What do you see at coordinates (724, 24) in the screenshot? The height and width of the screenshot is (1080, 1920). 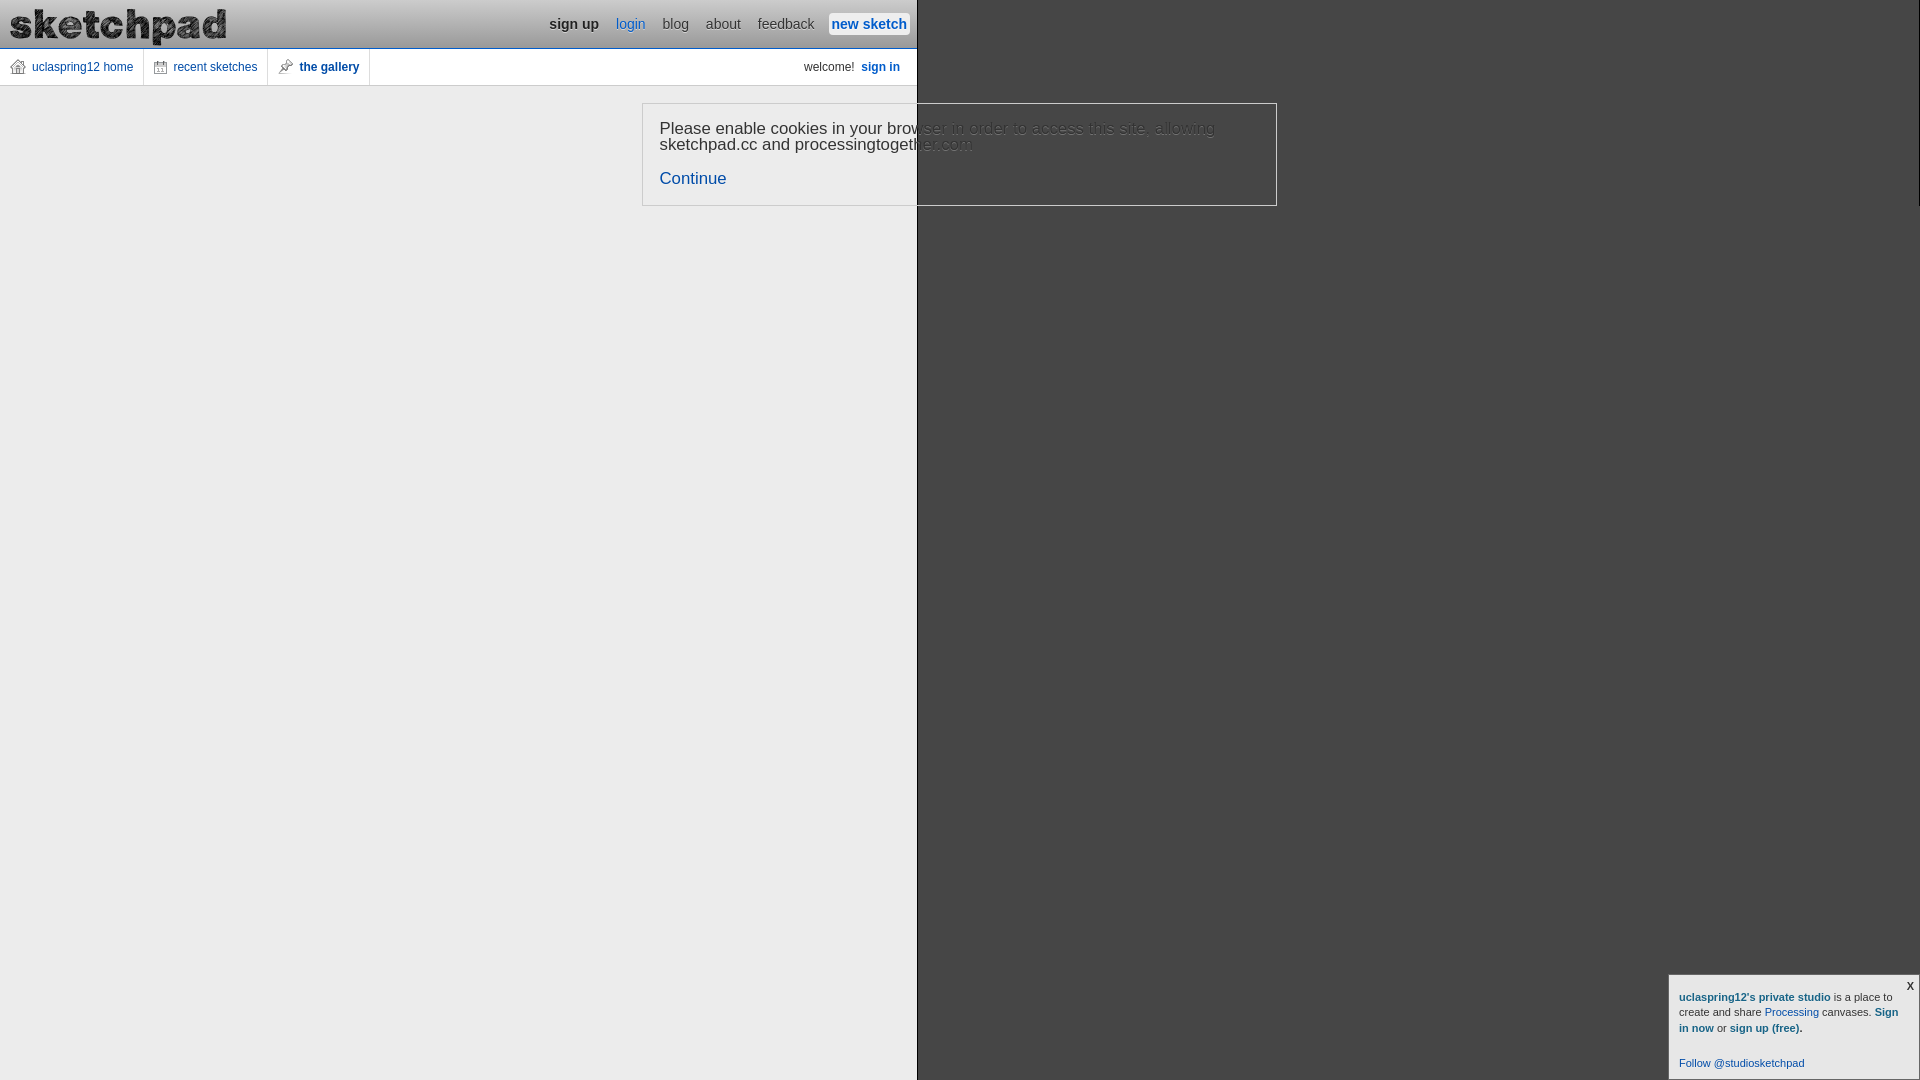 I see `about` at bounding box center [724, 24].